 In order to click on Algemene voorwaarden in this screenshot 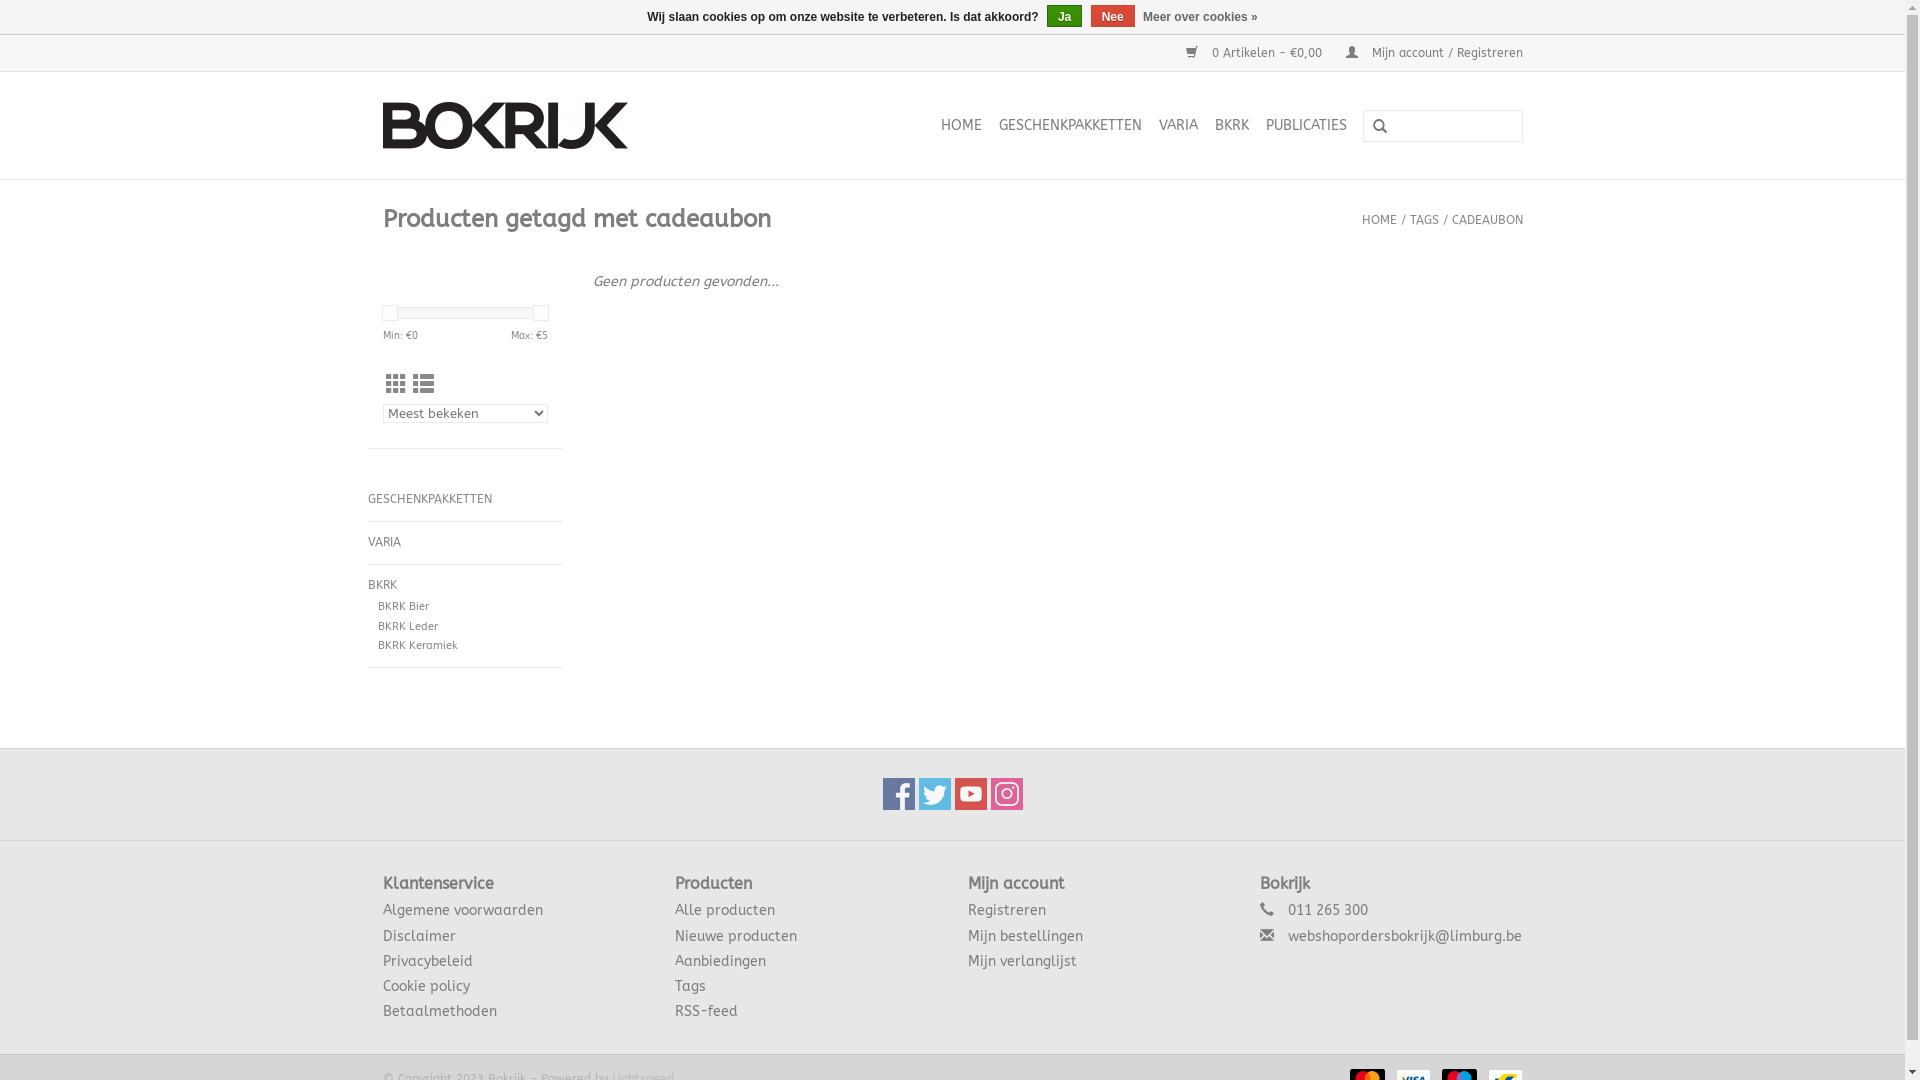, I will do `click(462, 910)`.